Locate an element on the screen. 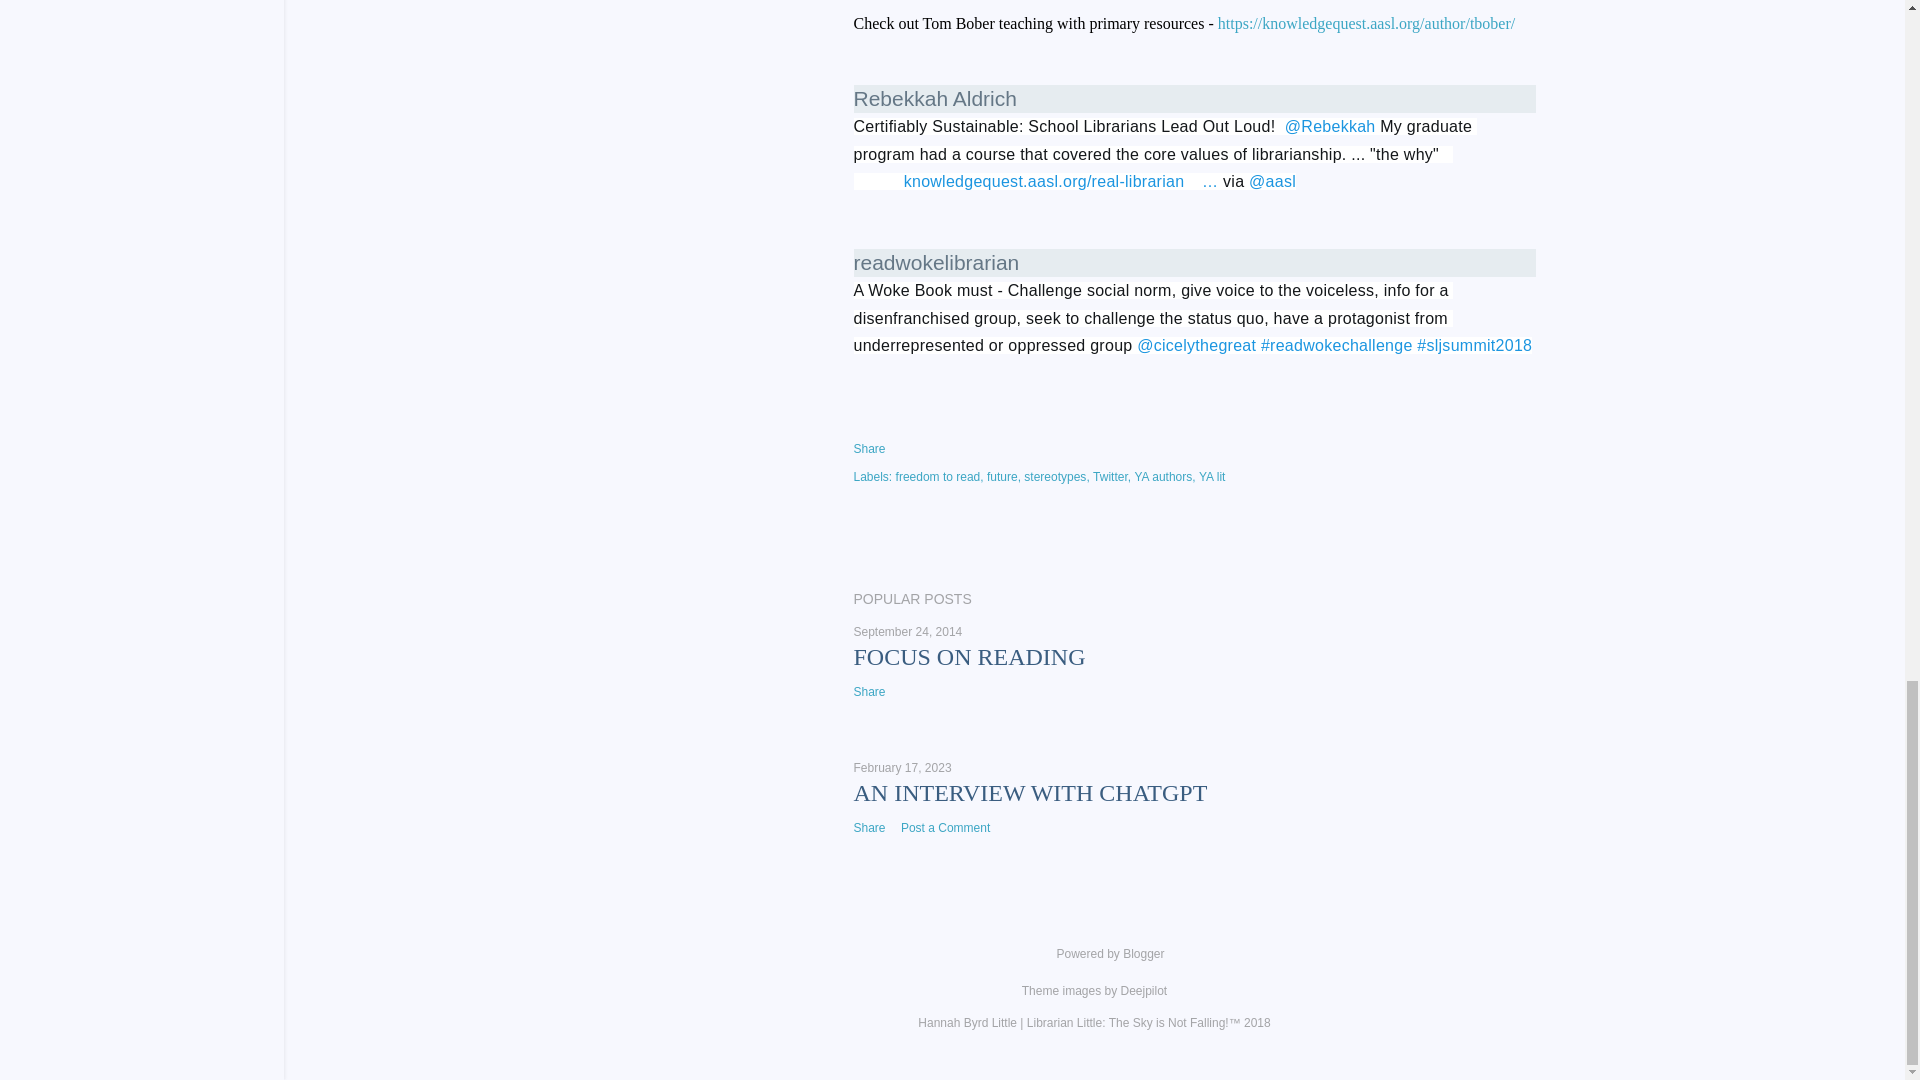 This screenshot has height=1080, width=1920. Share is located at coordinates (870, 448).